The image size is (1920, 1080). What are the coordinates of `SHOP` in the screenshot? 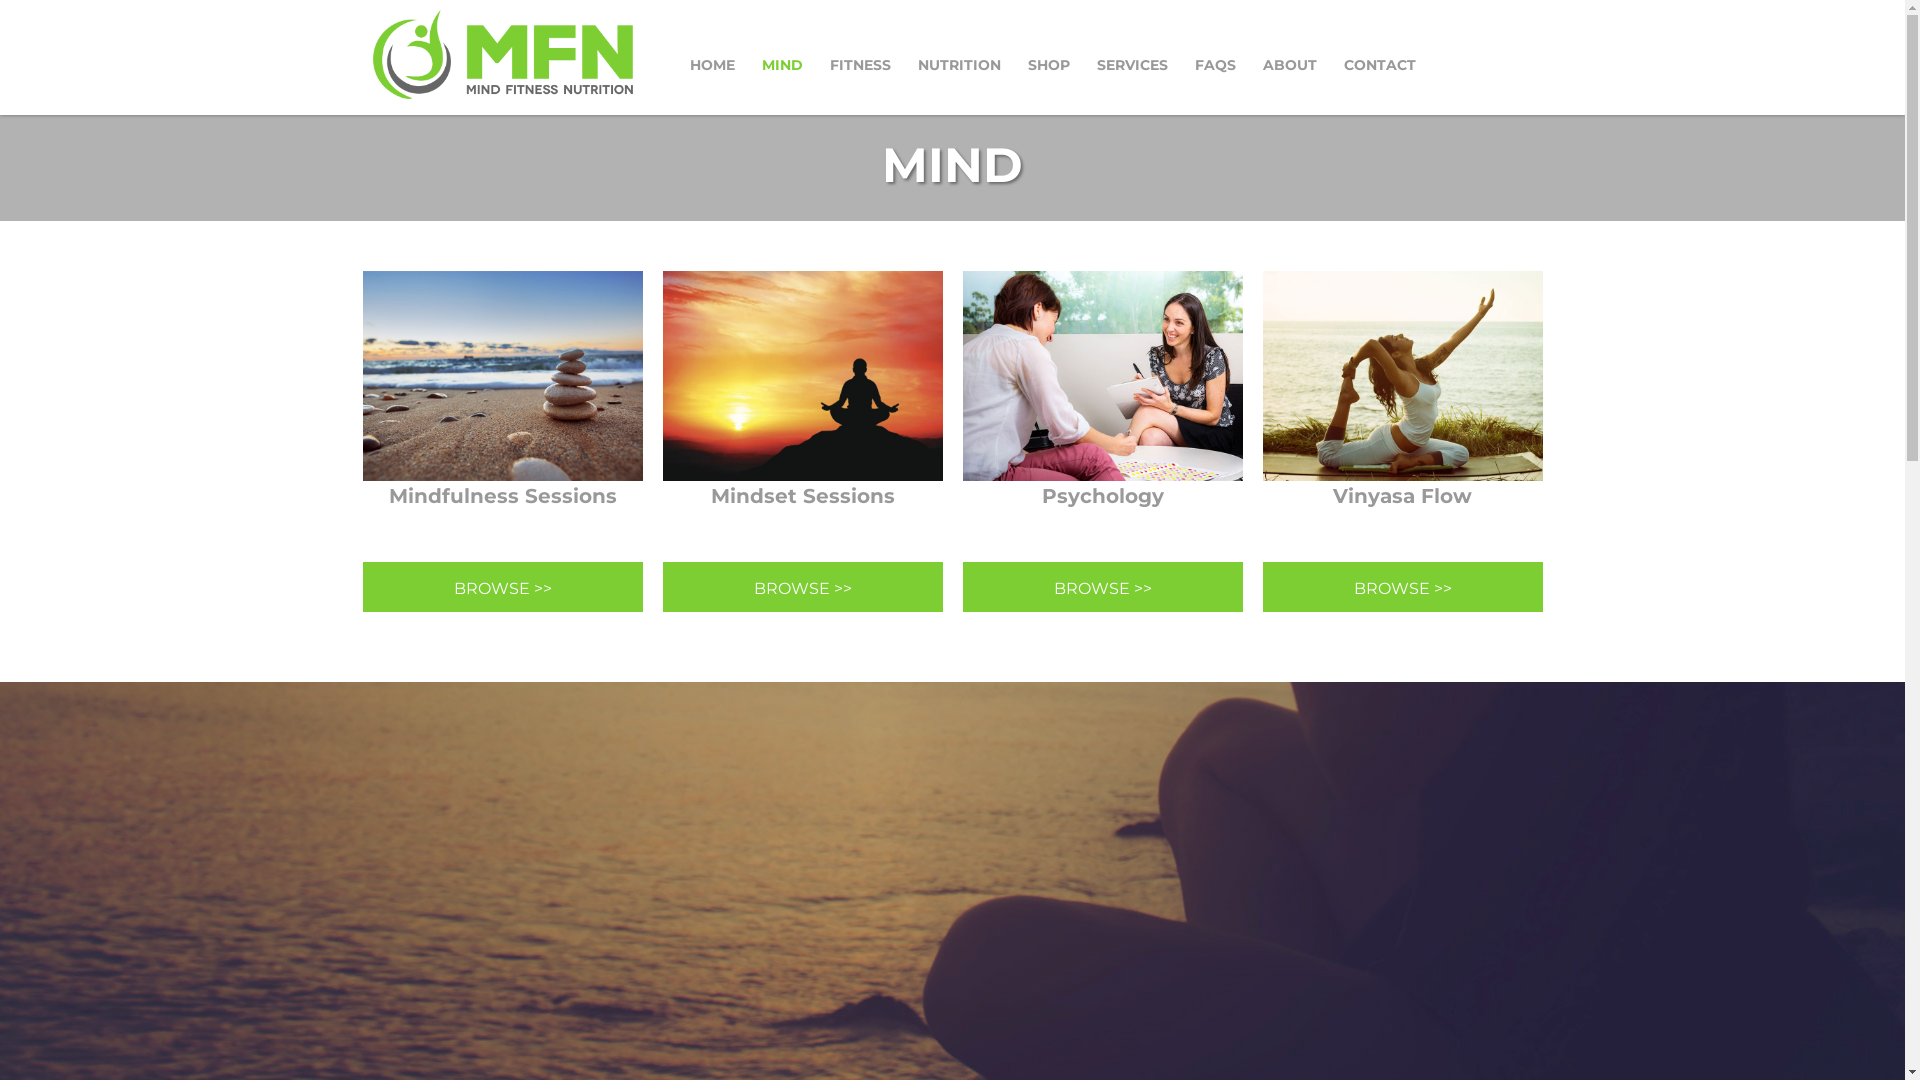 It's located at (1049, 65).